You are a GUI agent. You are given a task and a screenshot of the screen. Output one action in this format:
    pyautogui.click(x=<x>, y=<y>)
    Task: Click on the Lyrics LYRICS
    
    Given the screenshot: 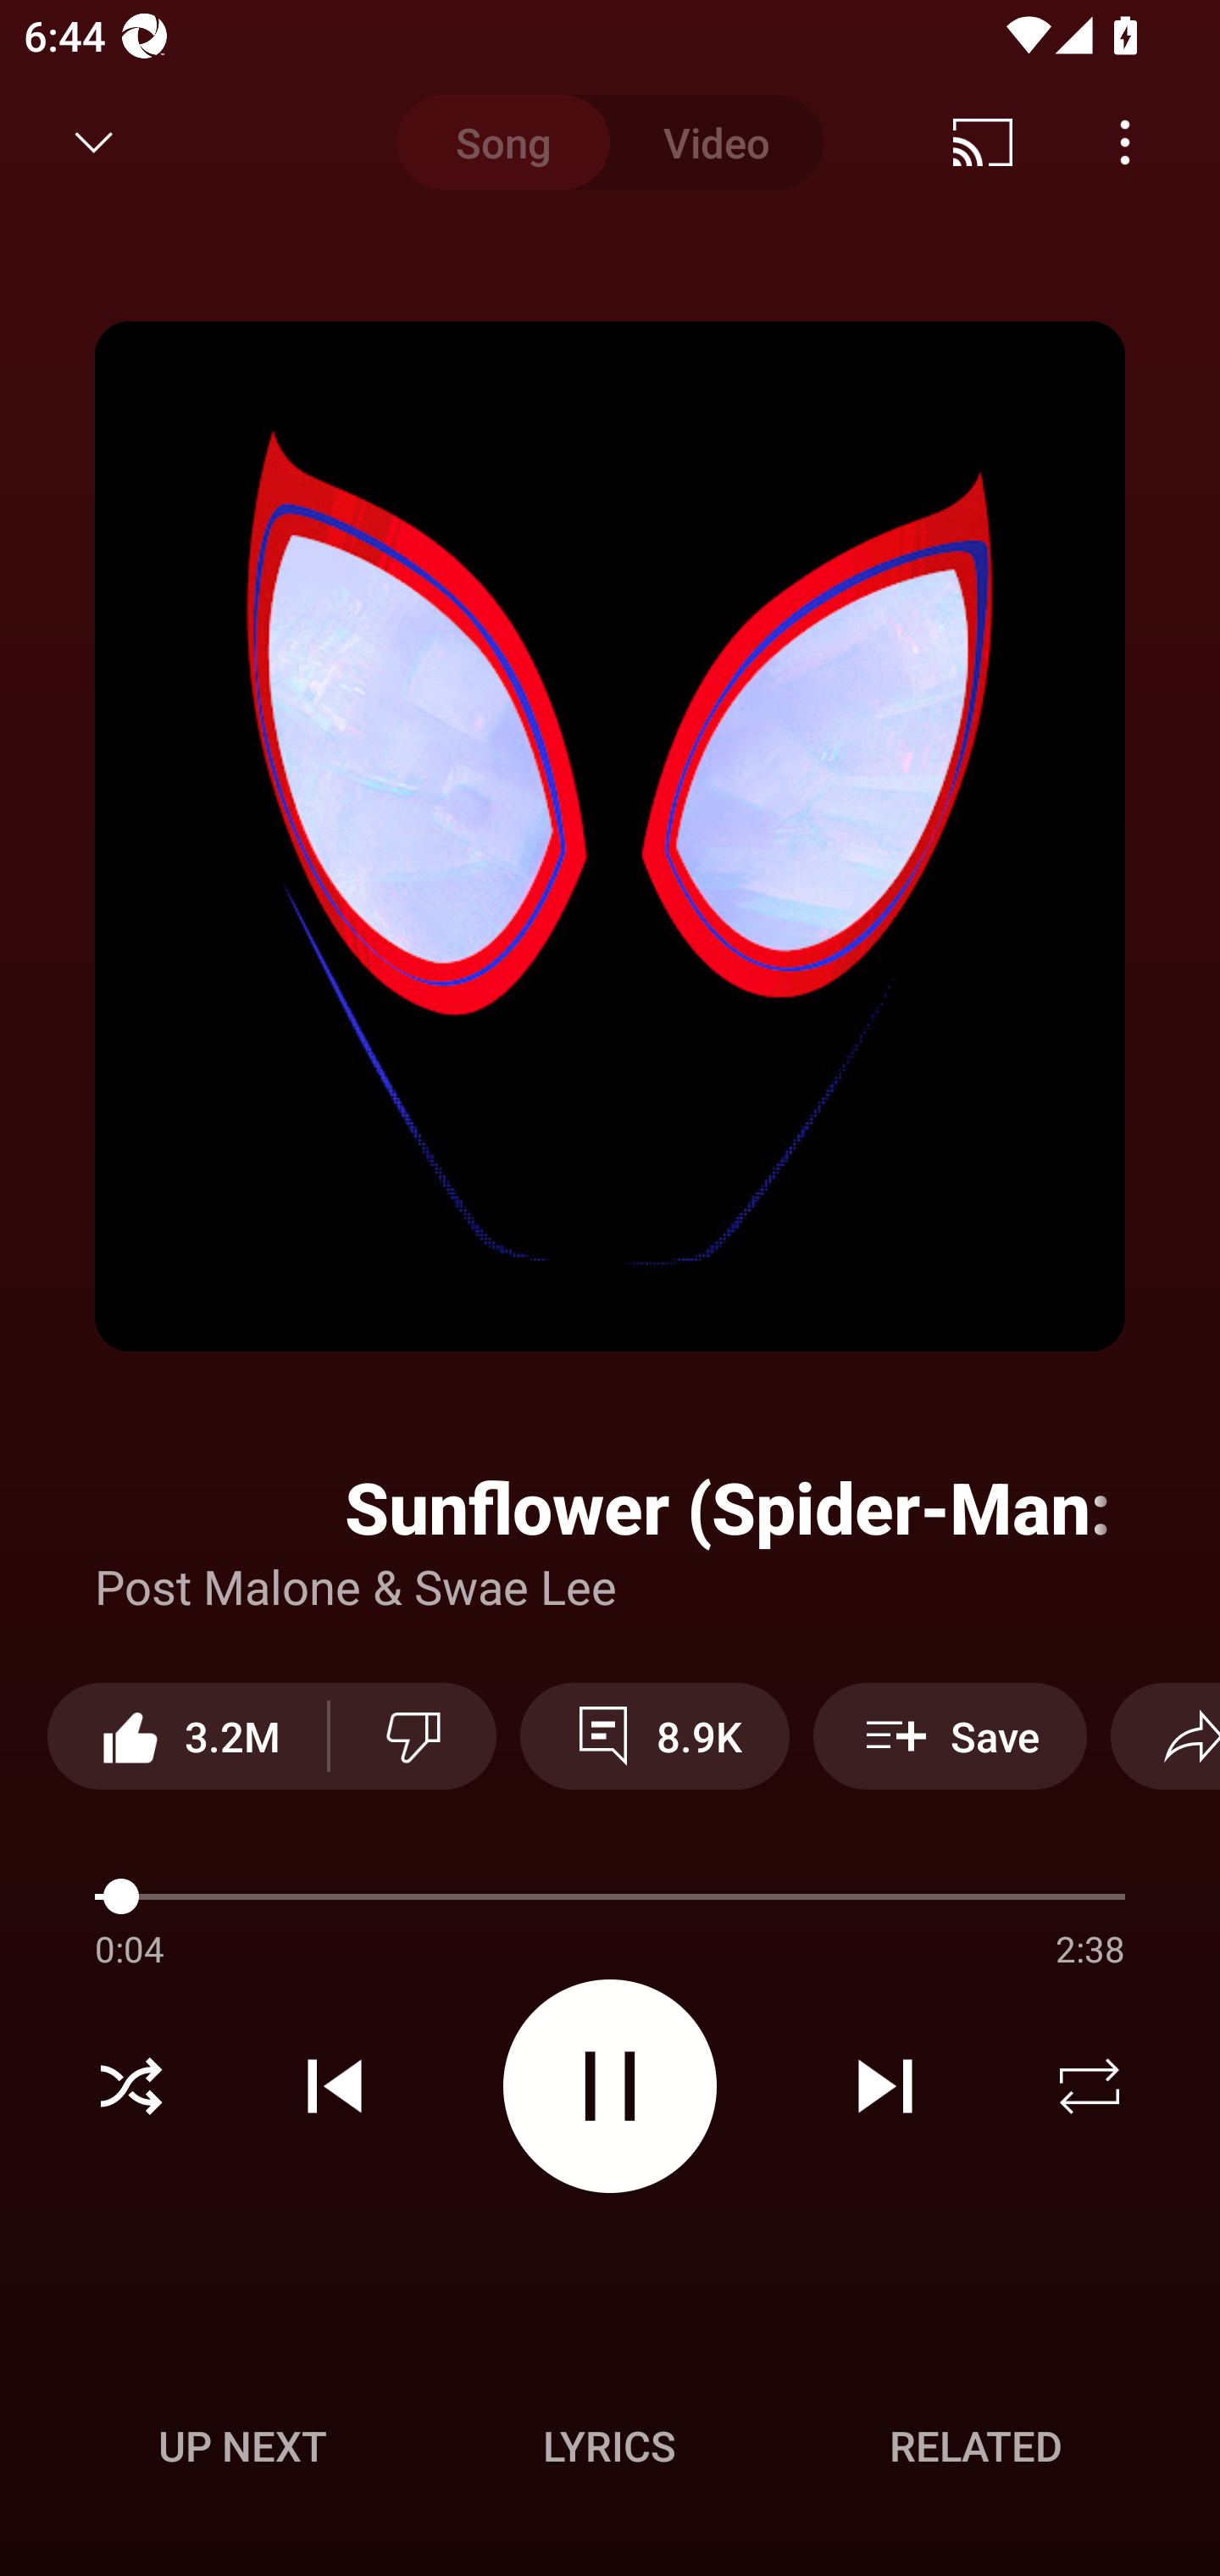 What is the action you would take?
    pyautogui.click(x=609, y=2446)
    